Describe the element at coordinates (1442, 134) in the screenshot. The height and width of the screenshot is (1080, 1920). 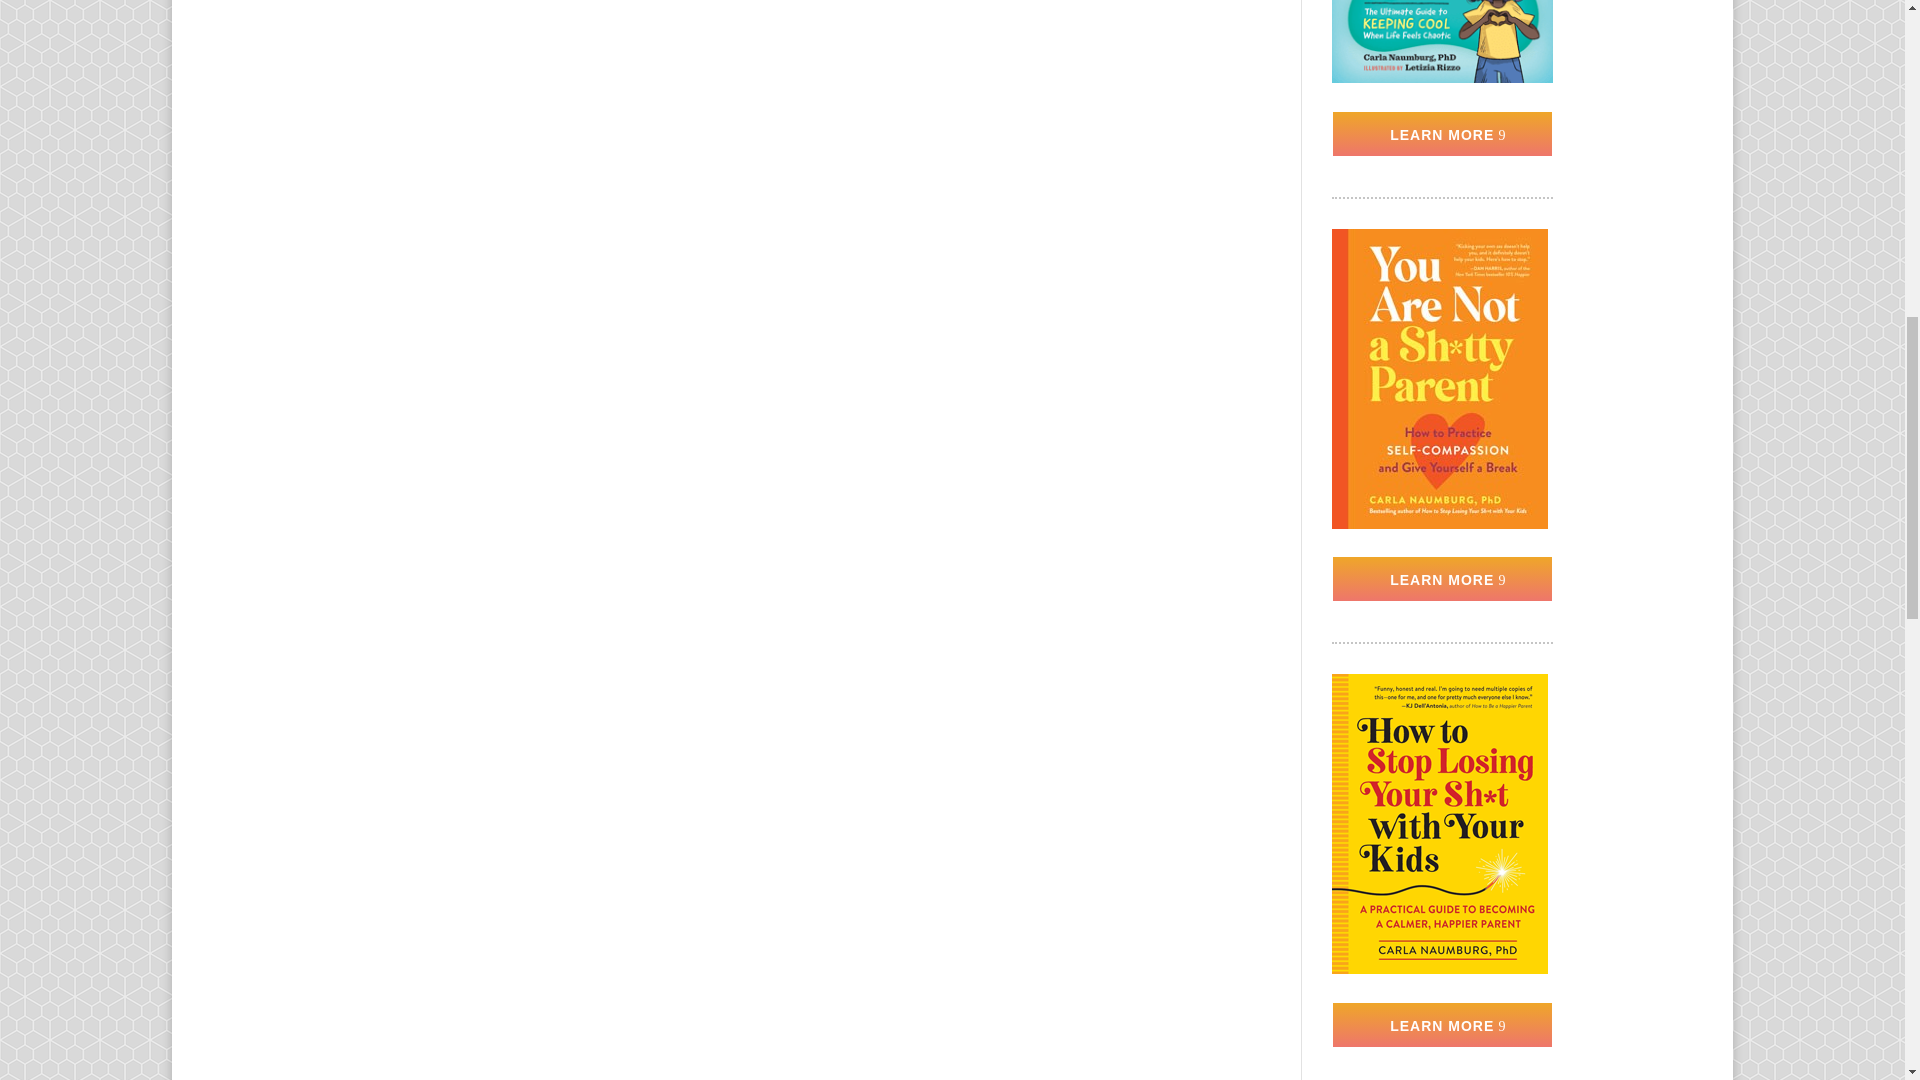
I see `LEARN MORE` at that location.